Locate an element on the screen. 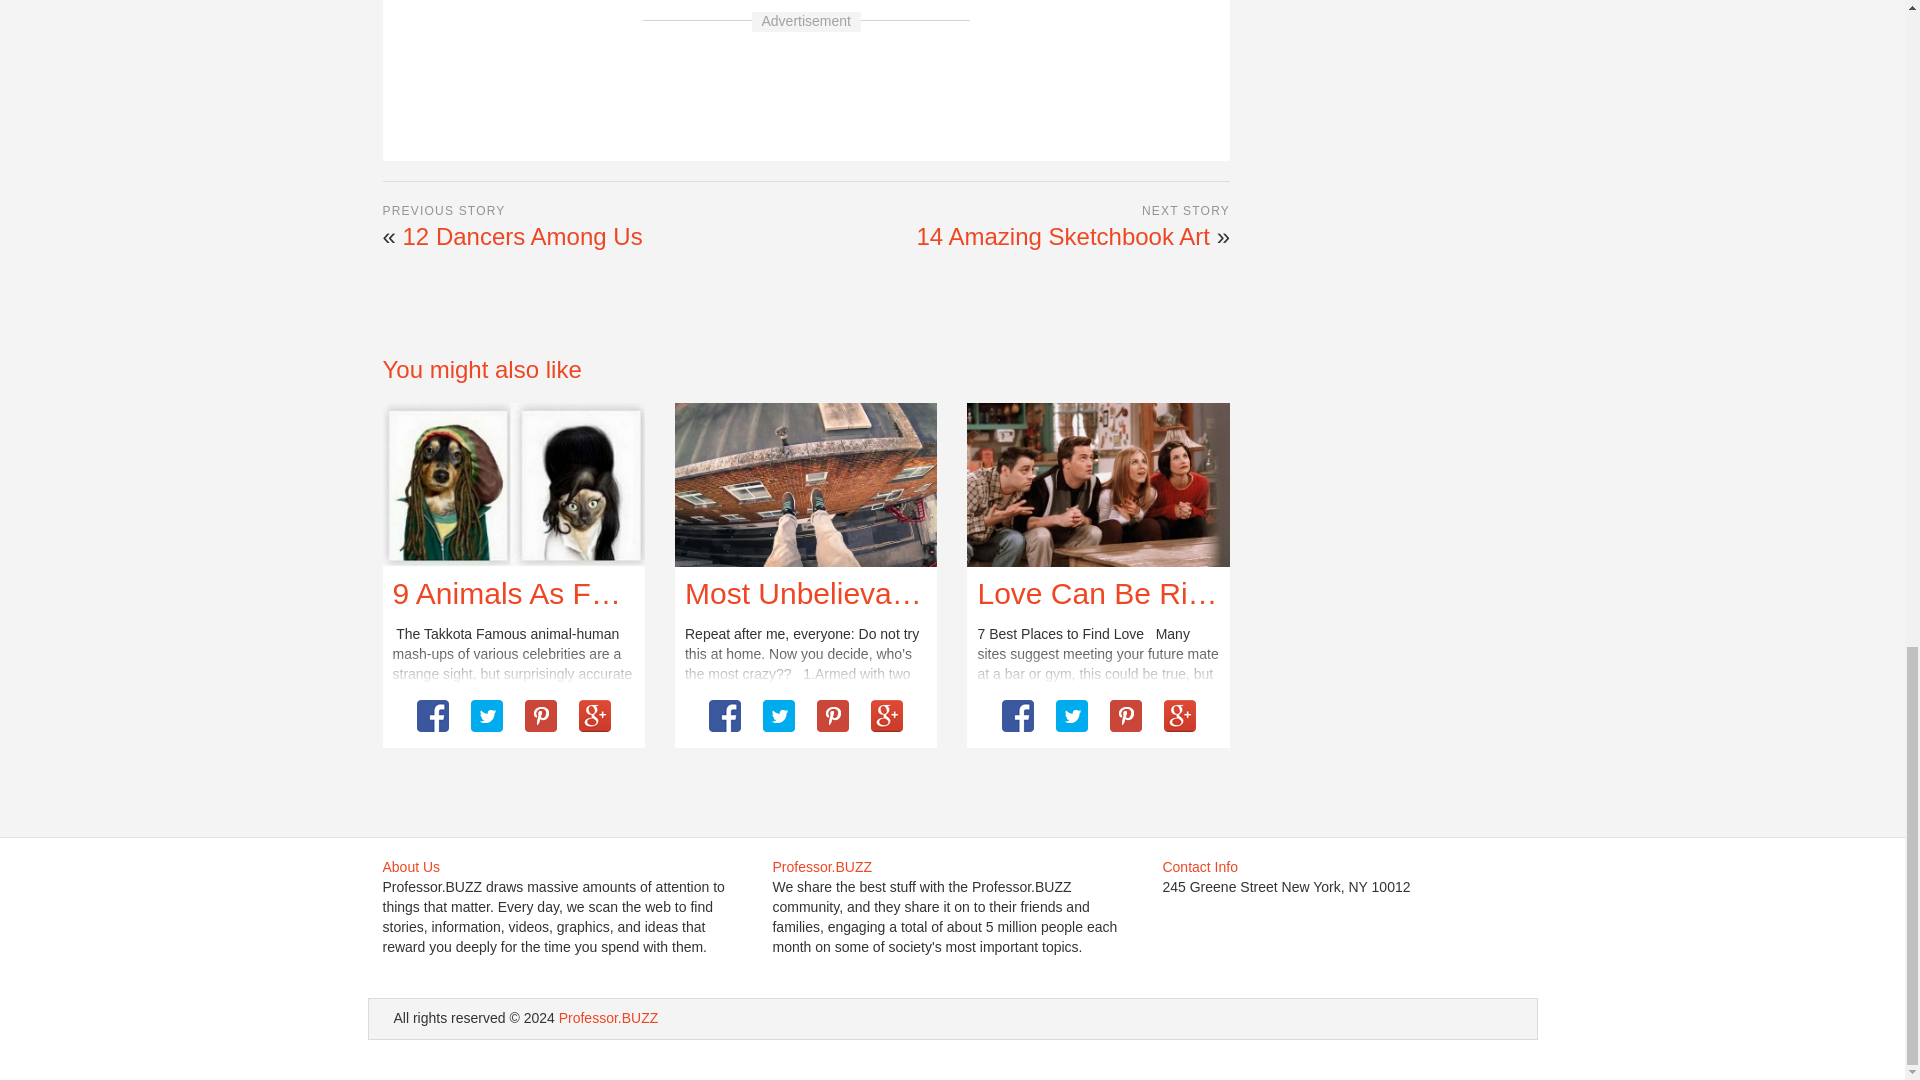  14 Amazing Sketchbook Art is located at coordinates (1062, 236).